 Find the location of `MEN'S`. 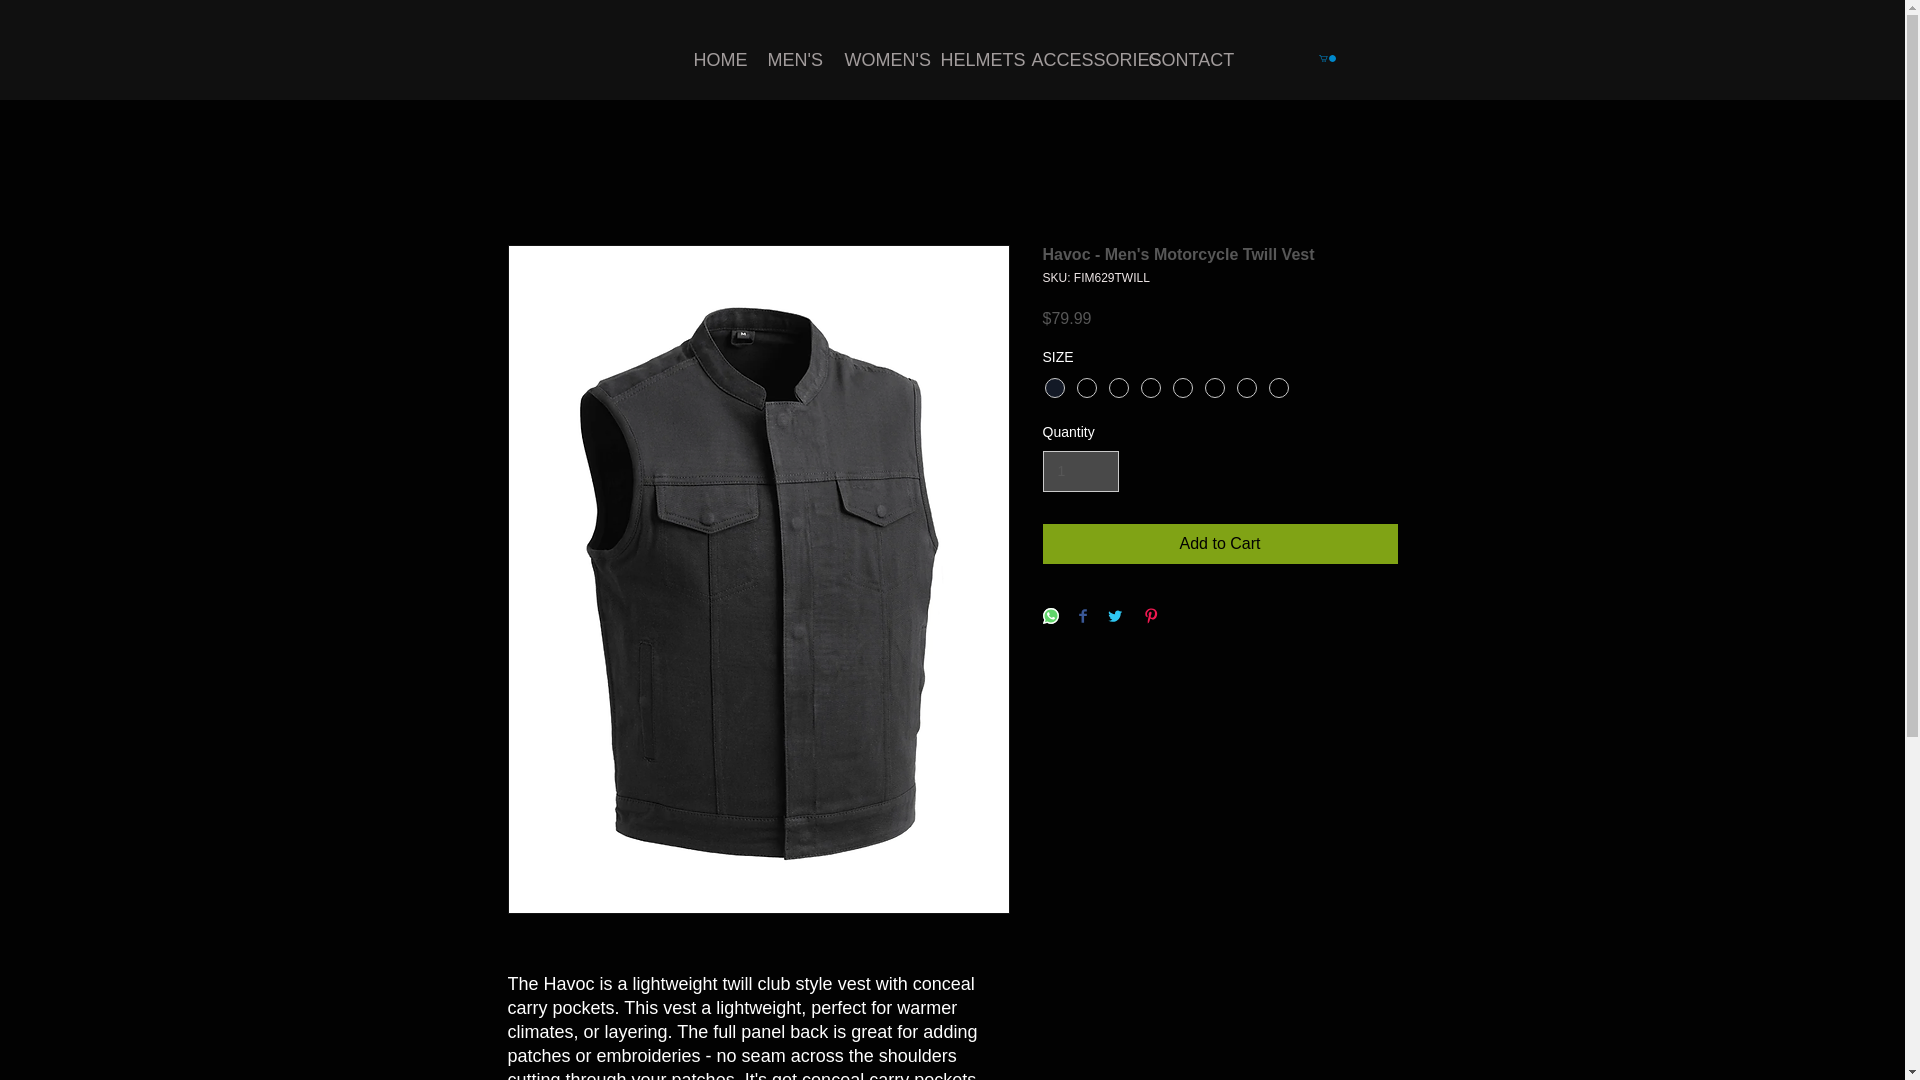

MEN'S is located at coordinates (790, 60).